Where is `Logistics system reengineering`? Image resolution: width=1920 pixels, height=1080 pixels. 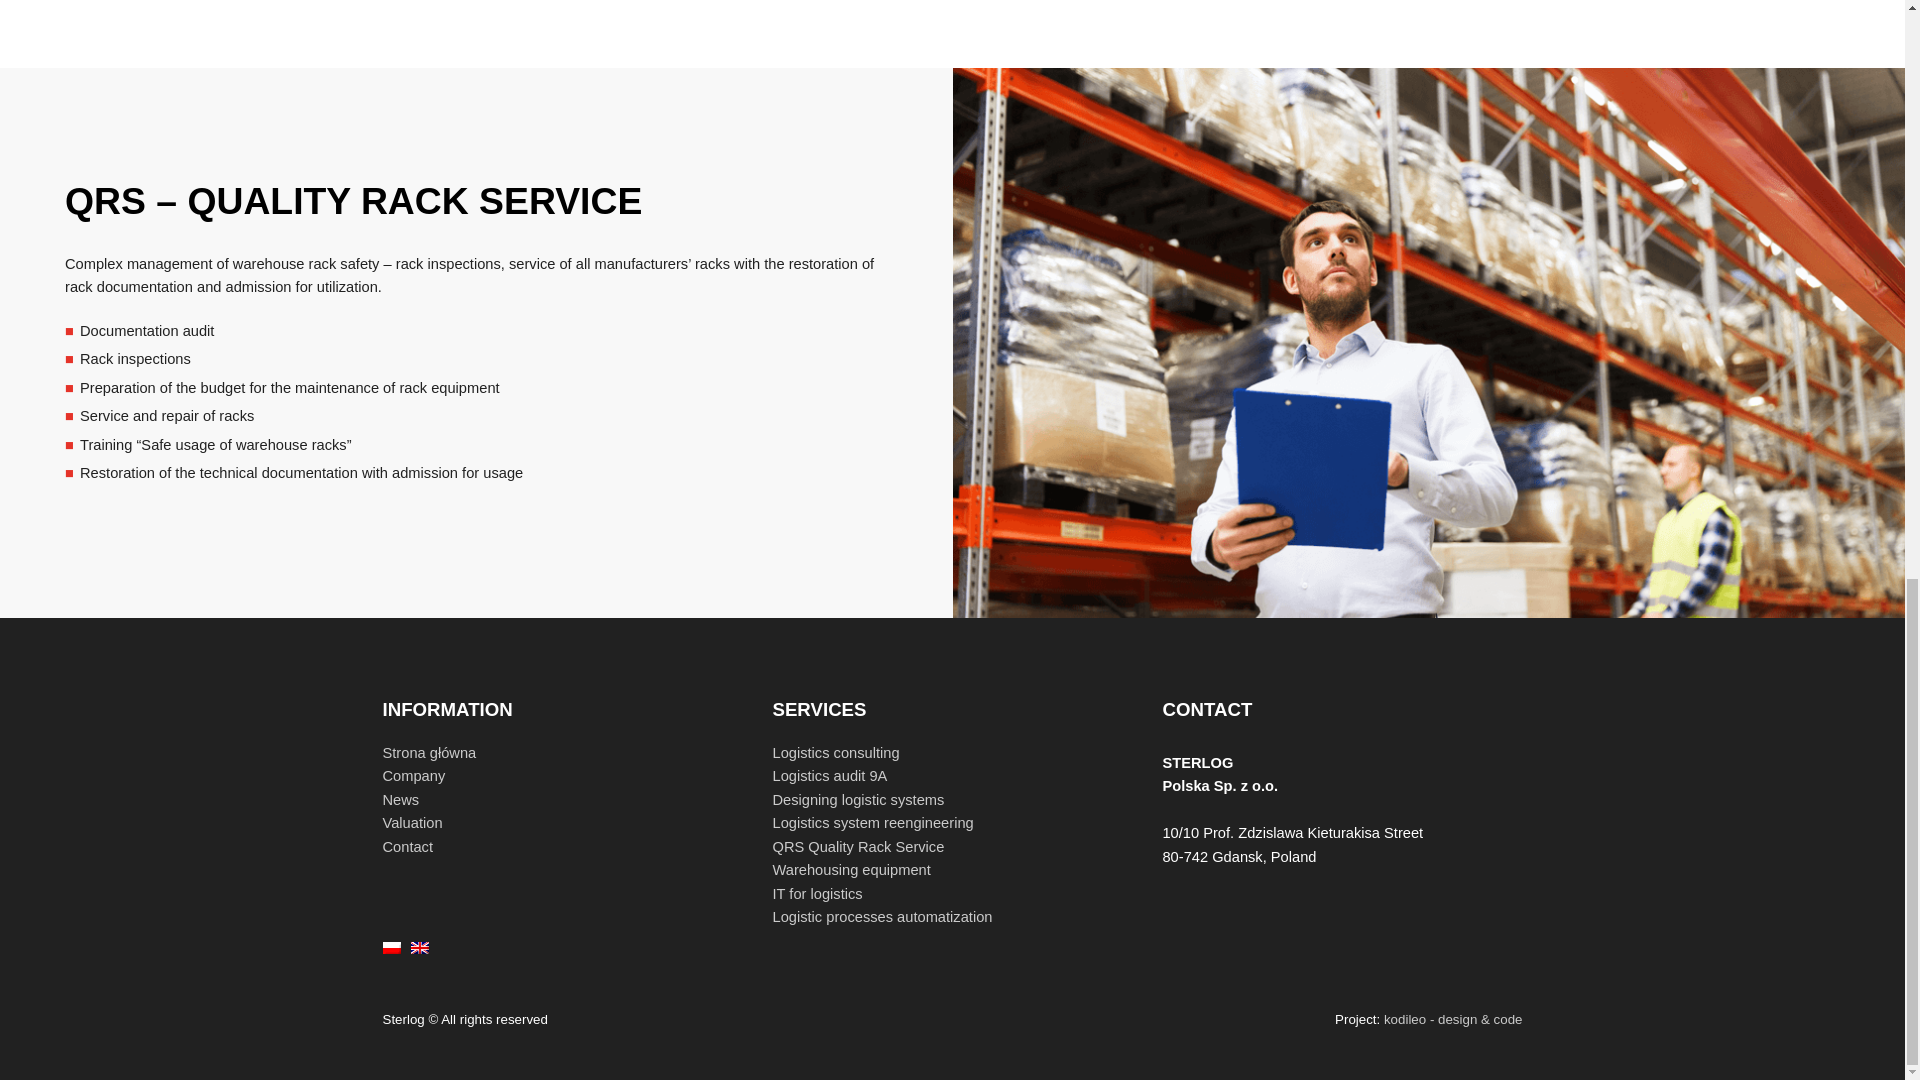 Logistics system reengineering is located at coordinates (872, 822).